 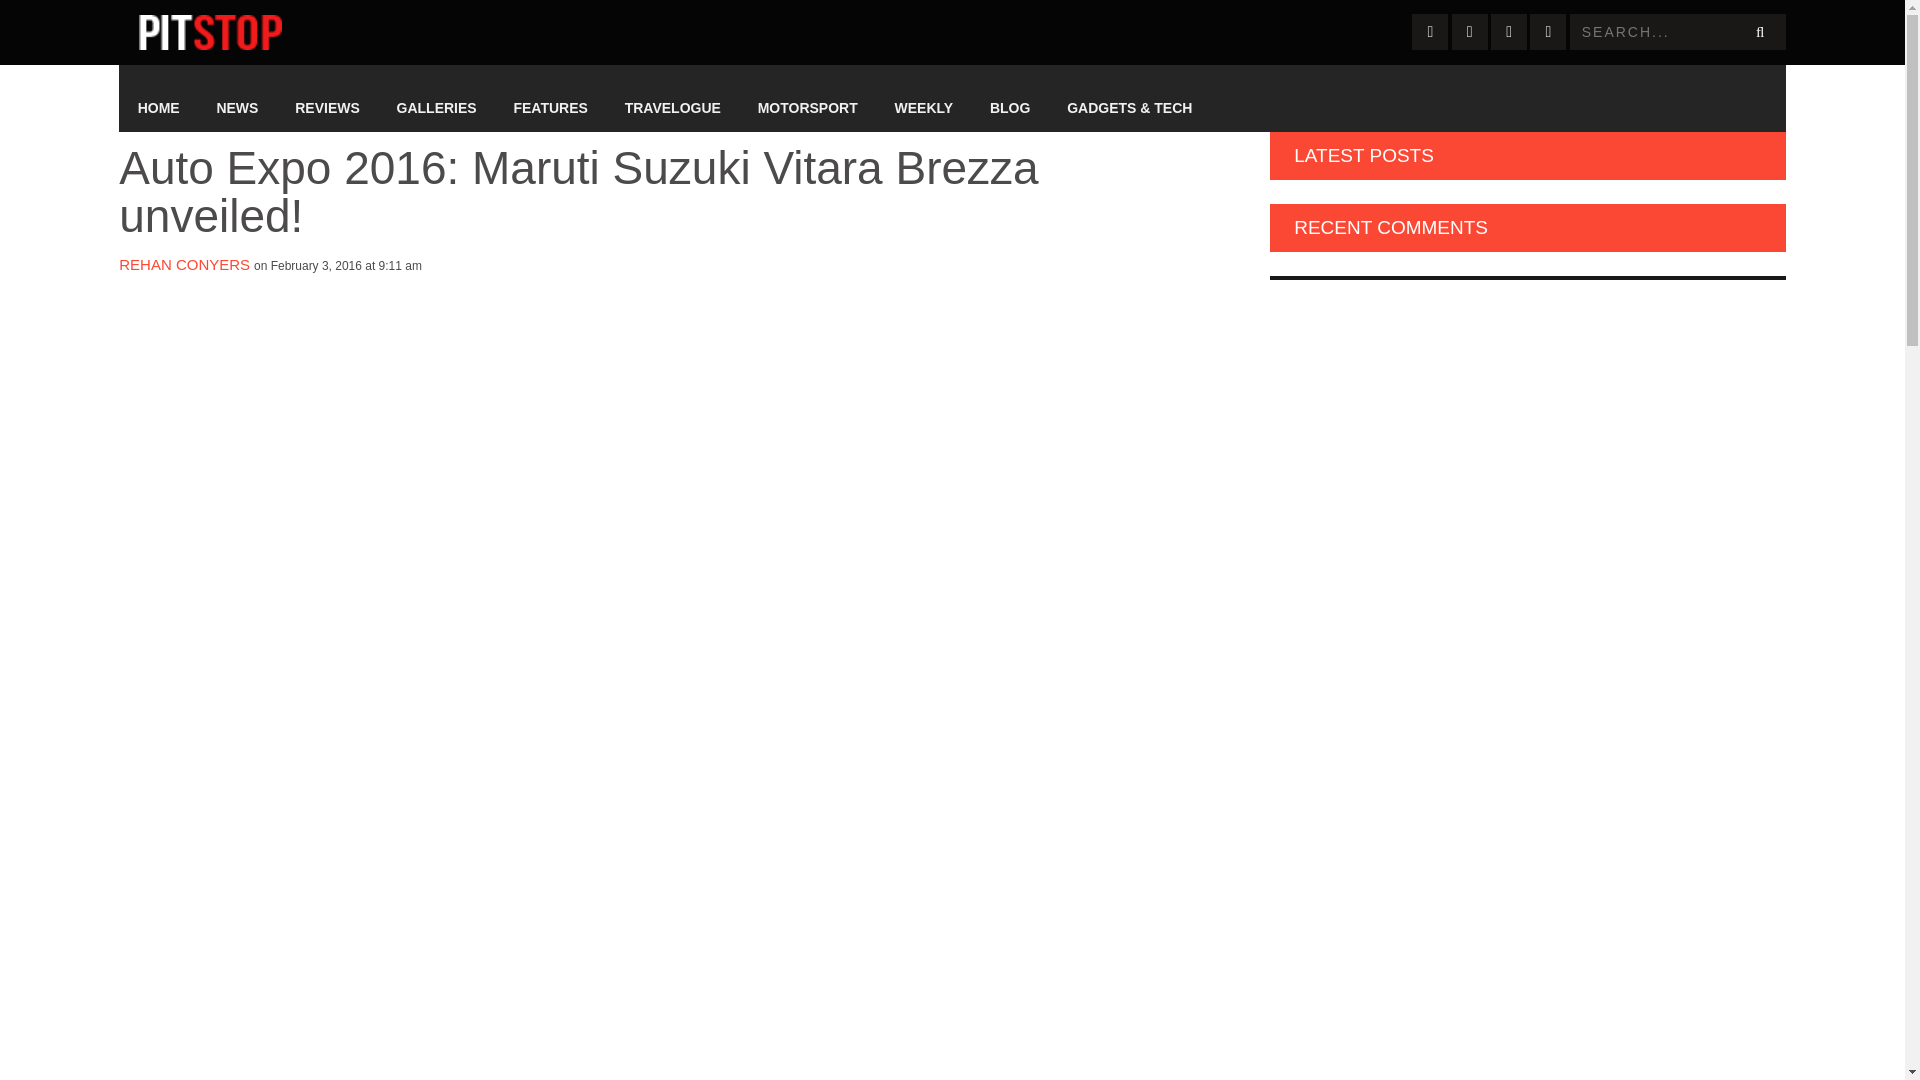 What do you see at coordinates (672, 108) in the screenshot?
I see `TRAVELOGUE` at bounding box center [672, 108].